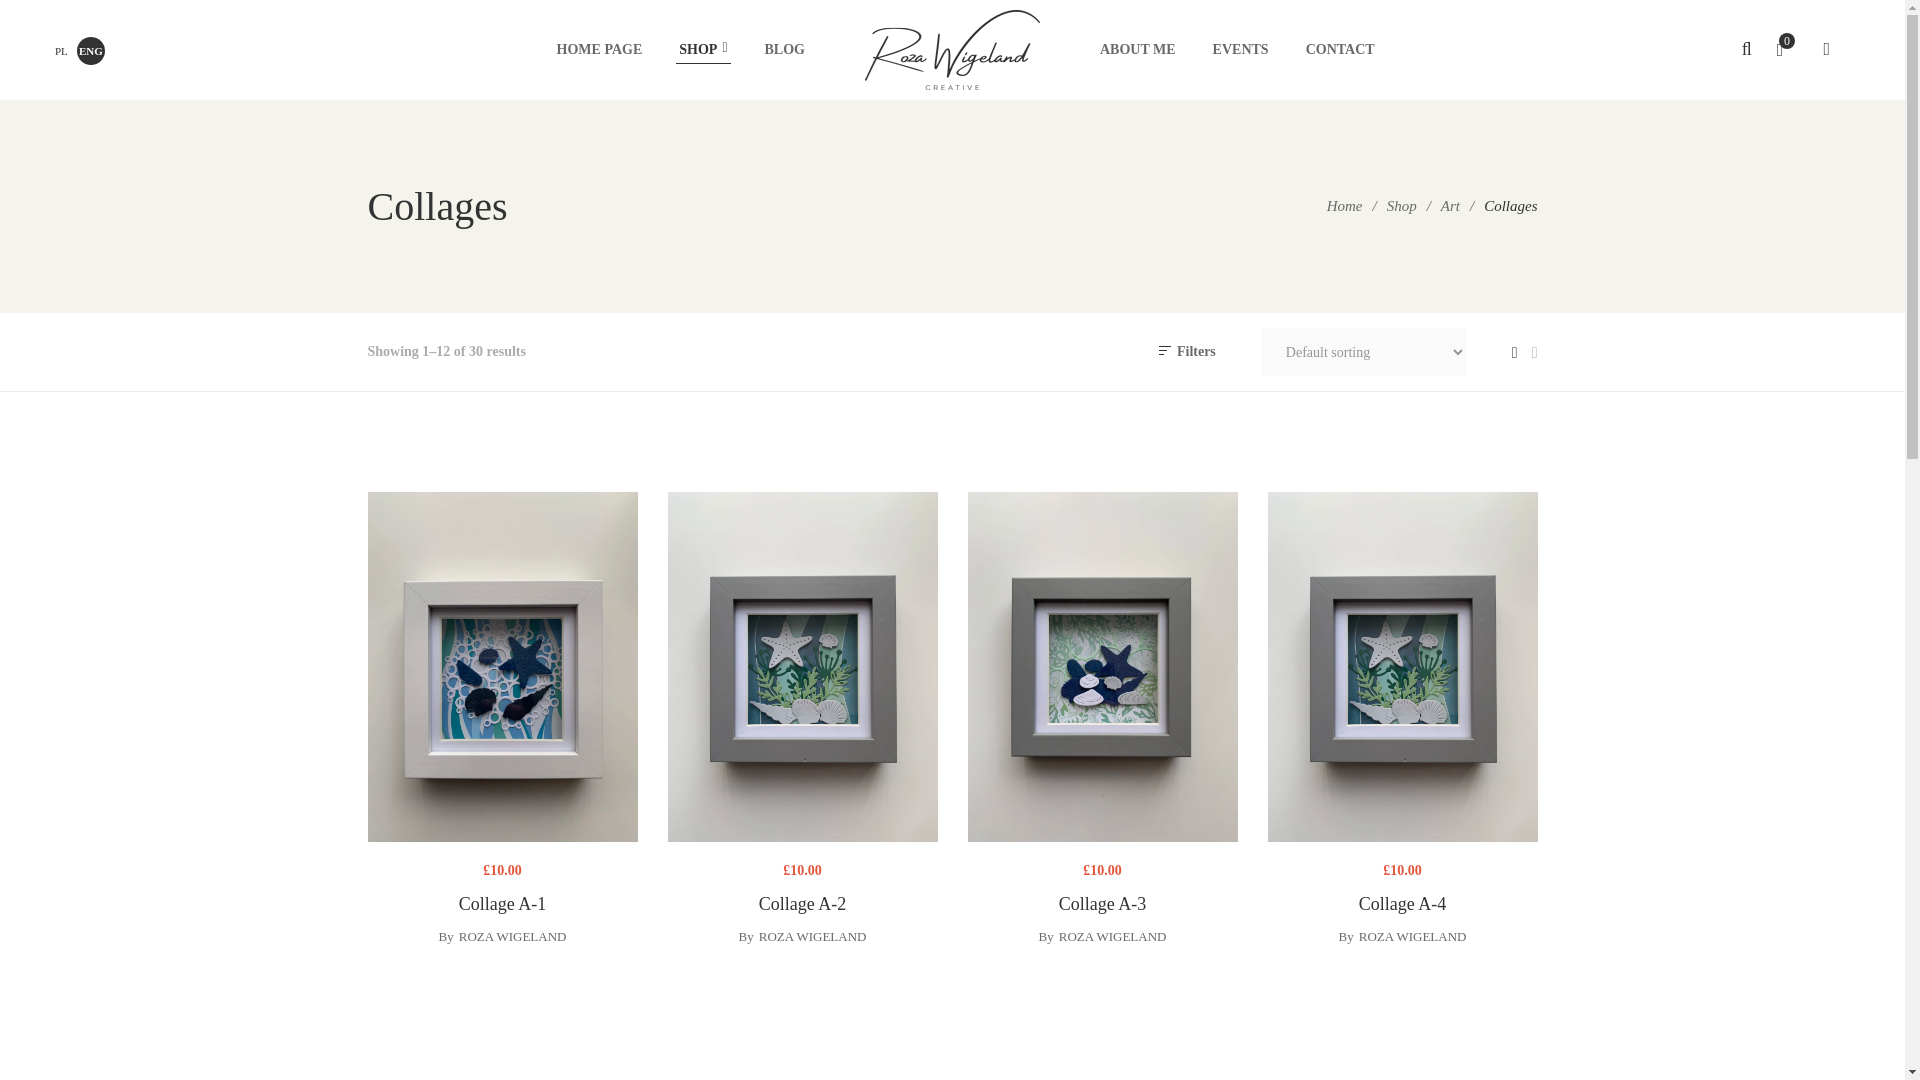 Image resolution: width=1920 pixels, height=1080 pixels. Describe the element at coordinates (1344, 205) in the screenshot. I see `Home` at that location.